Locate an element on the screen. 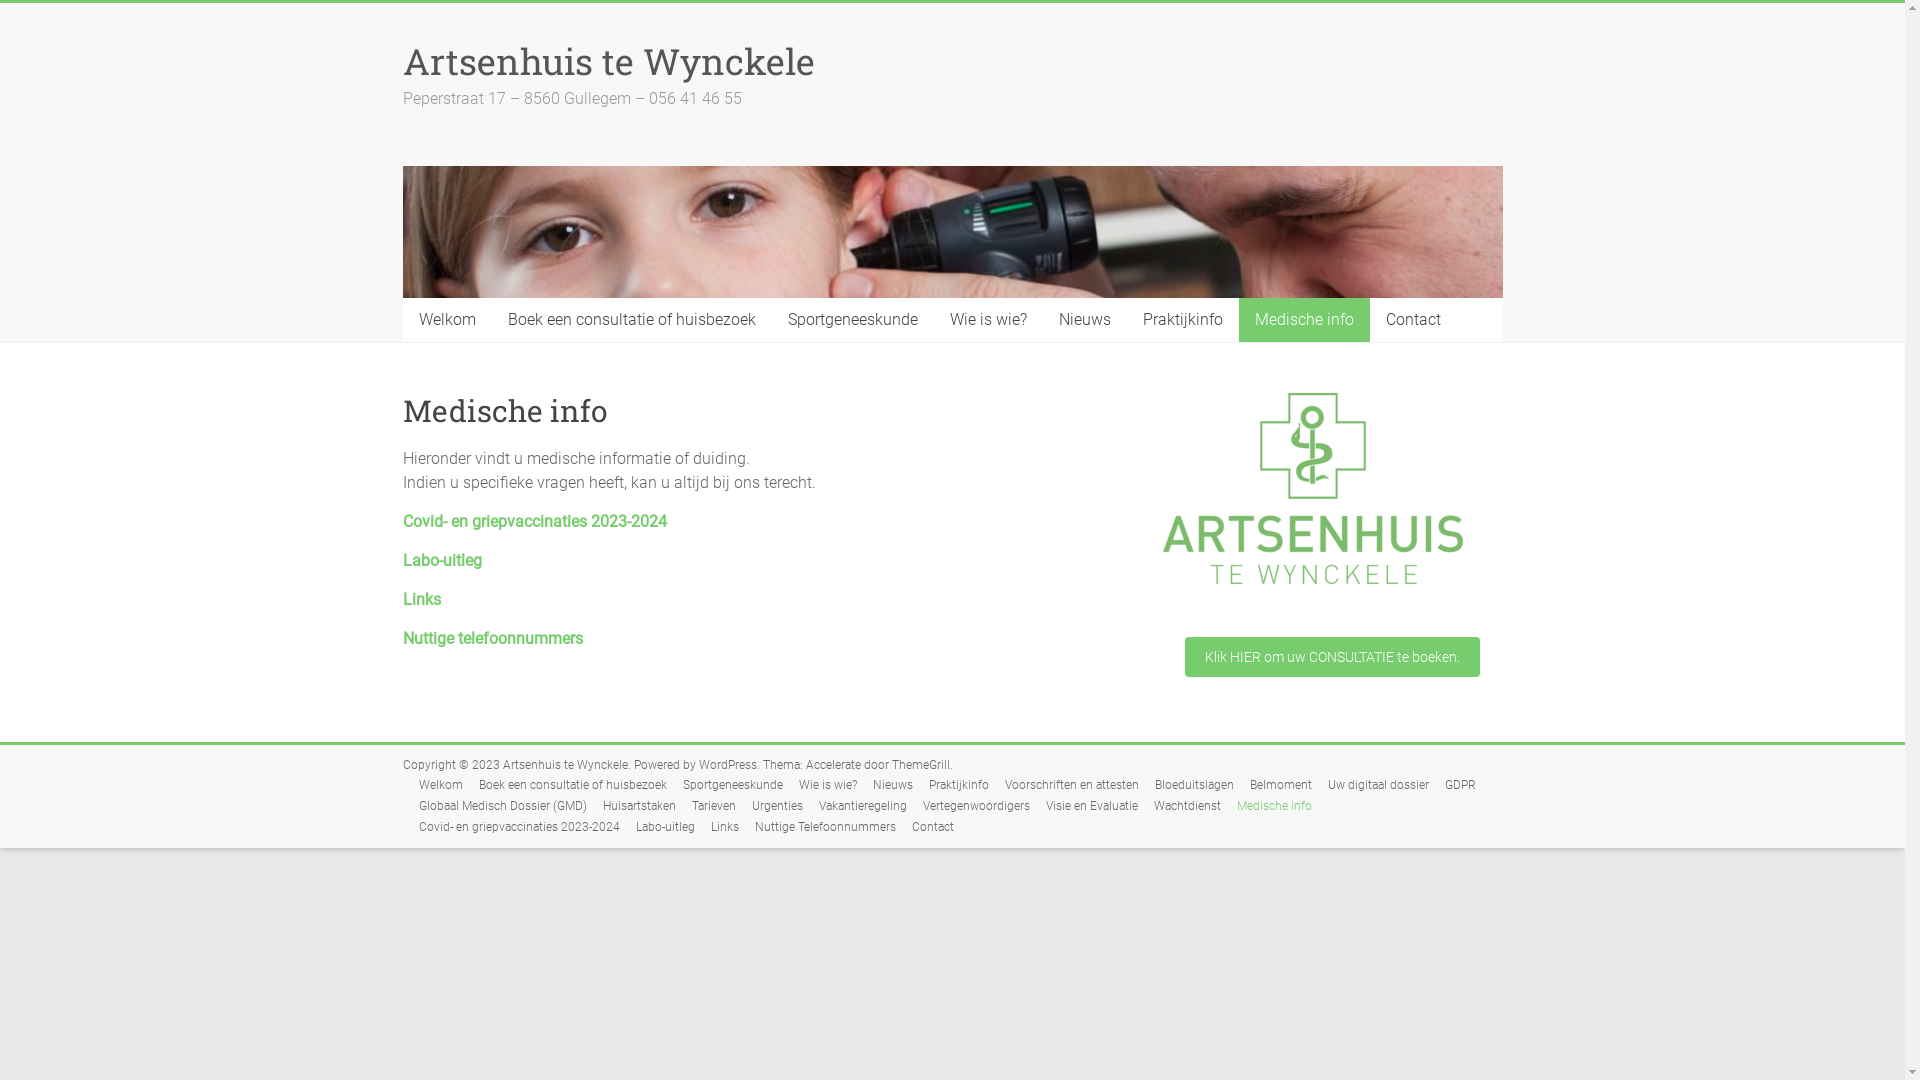  Wie is wie? is located at coordinates (988, 320).